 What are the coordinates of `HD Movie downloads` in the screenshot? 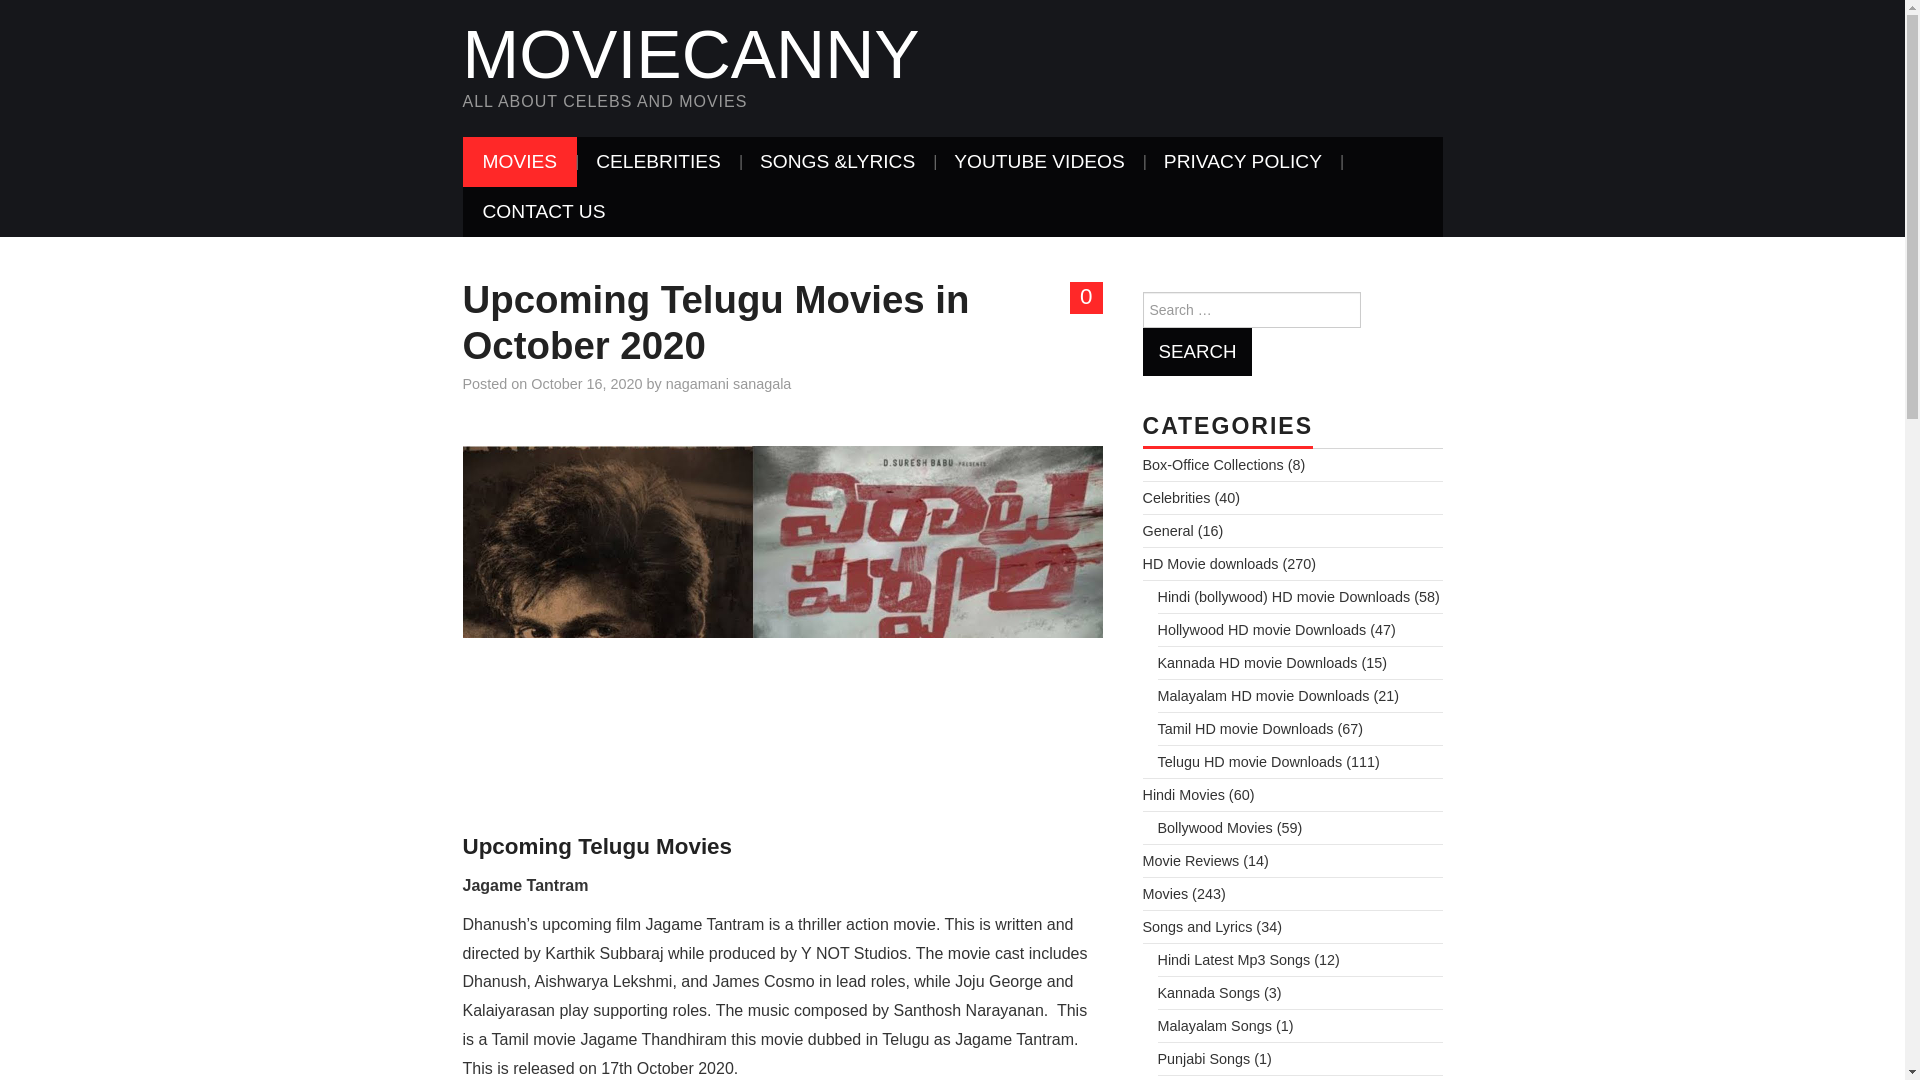 It's located at (1210, 564).